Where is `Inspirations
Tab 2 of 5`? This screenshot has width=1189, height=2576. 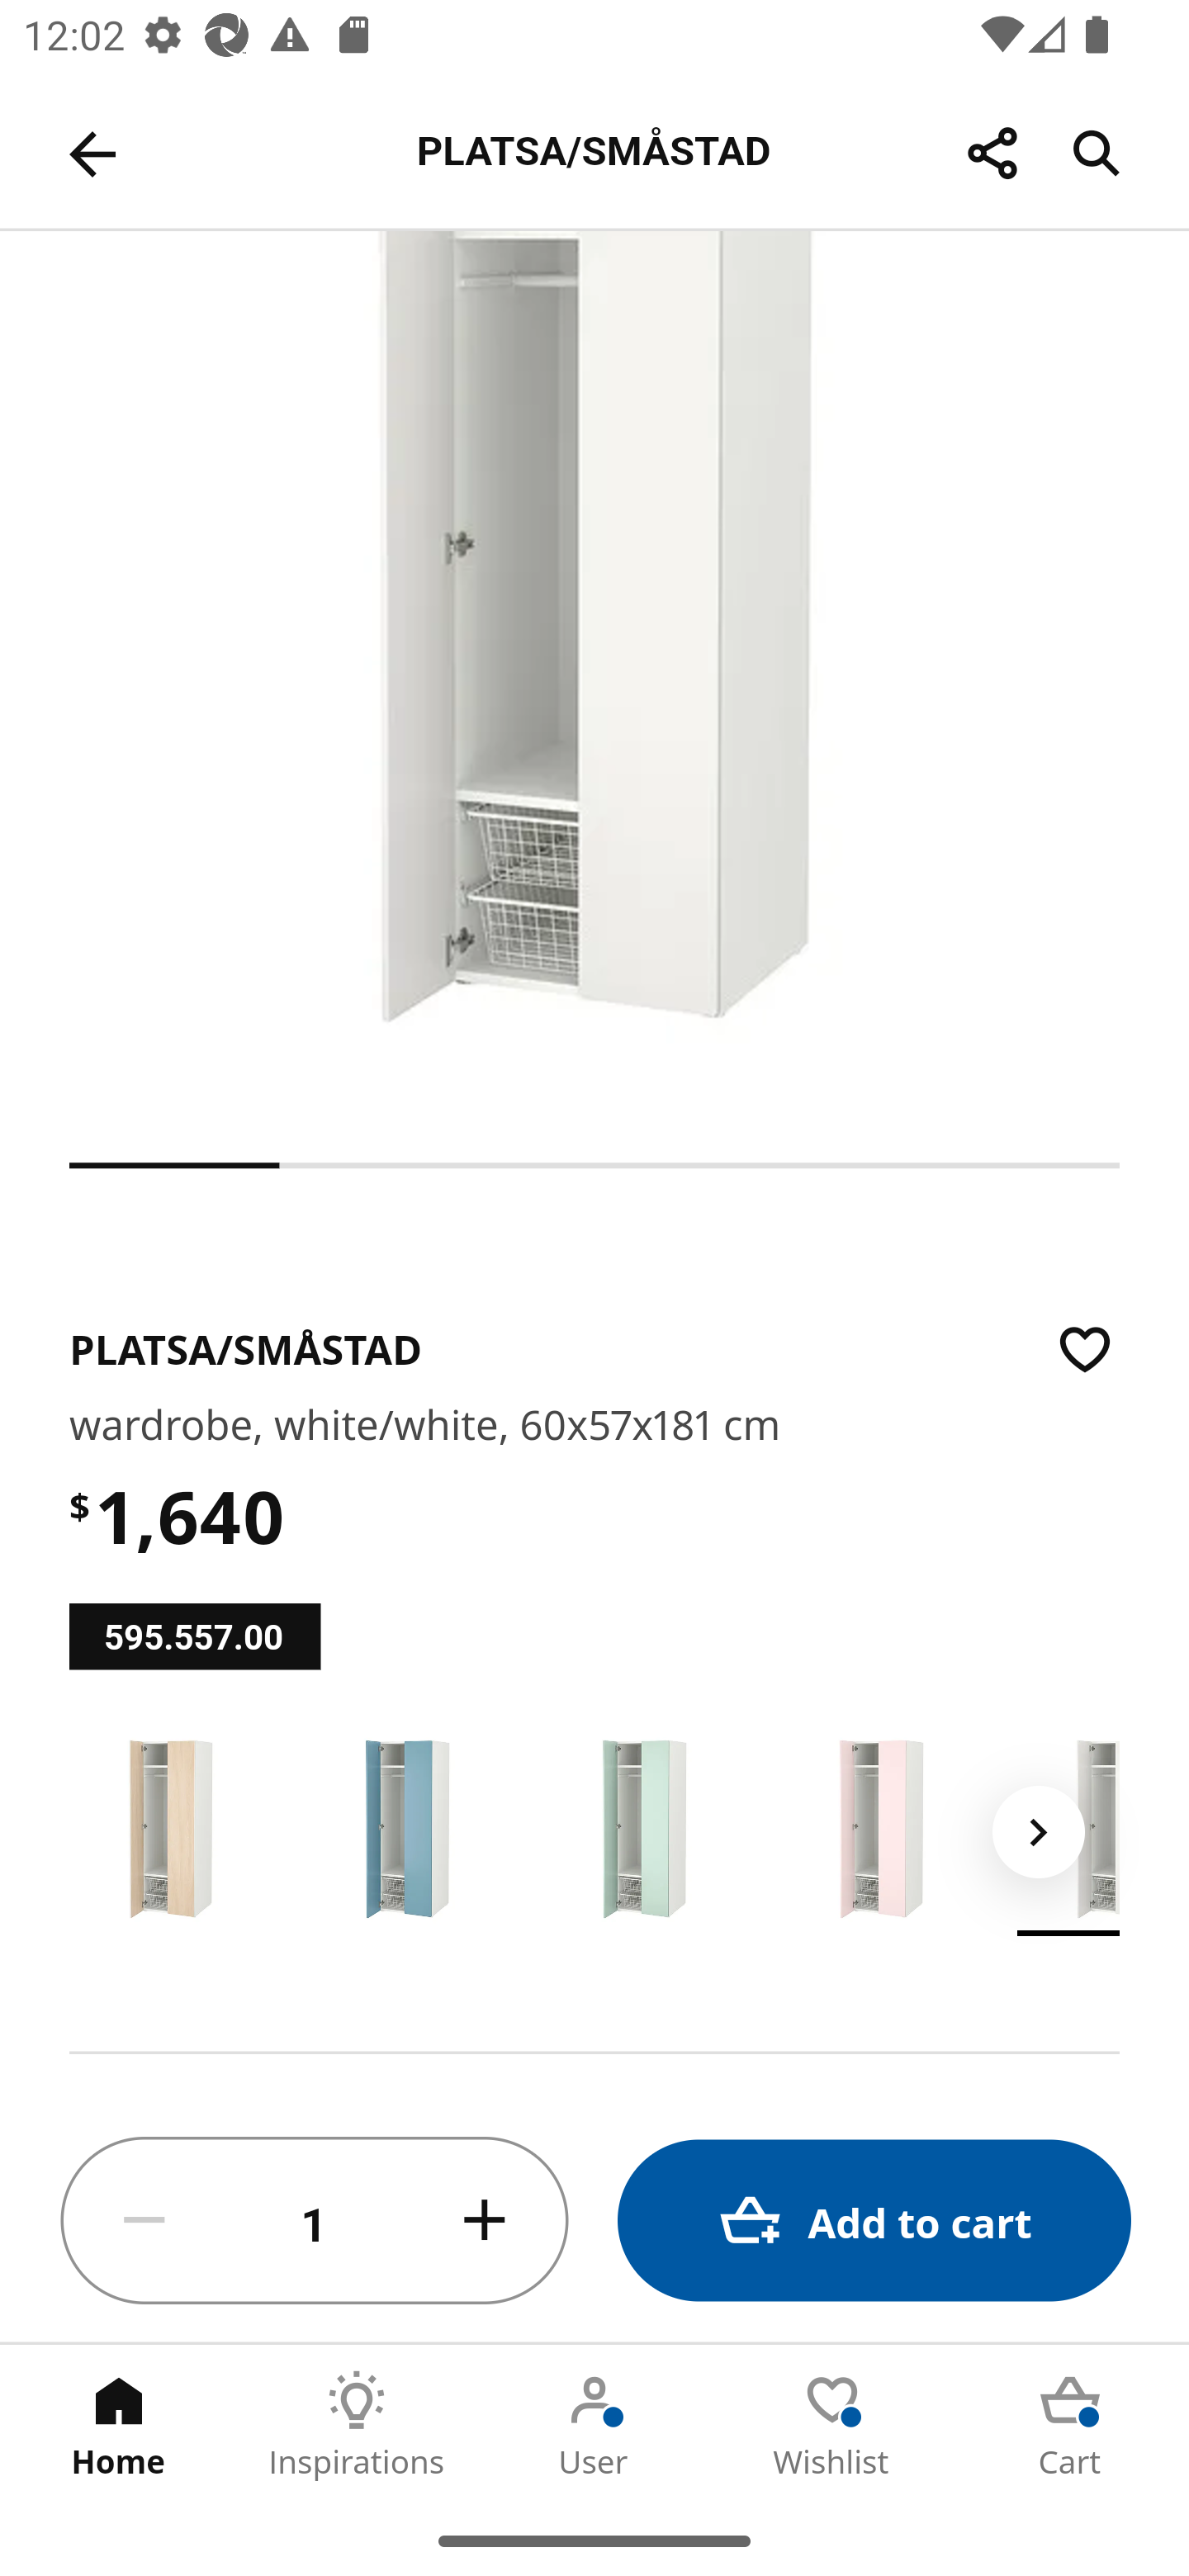 Inspirations
Tab 2 of 5 is located at coordinates (357, 2425).